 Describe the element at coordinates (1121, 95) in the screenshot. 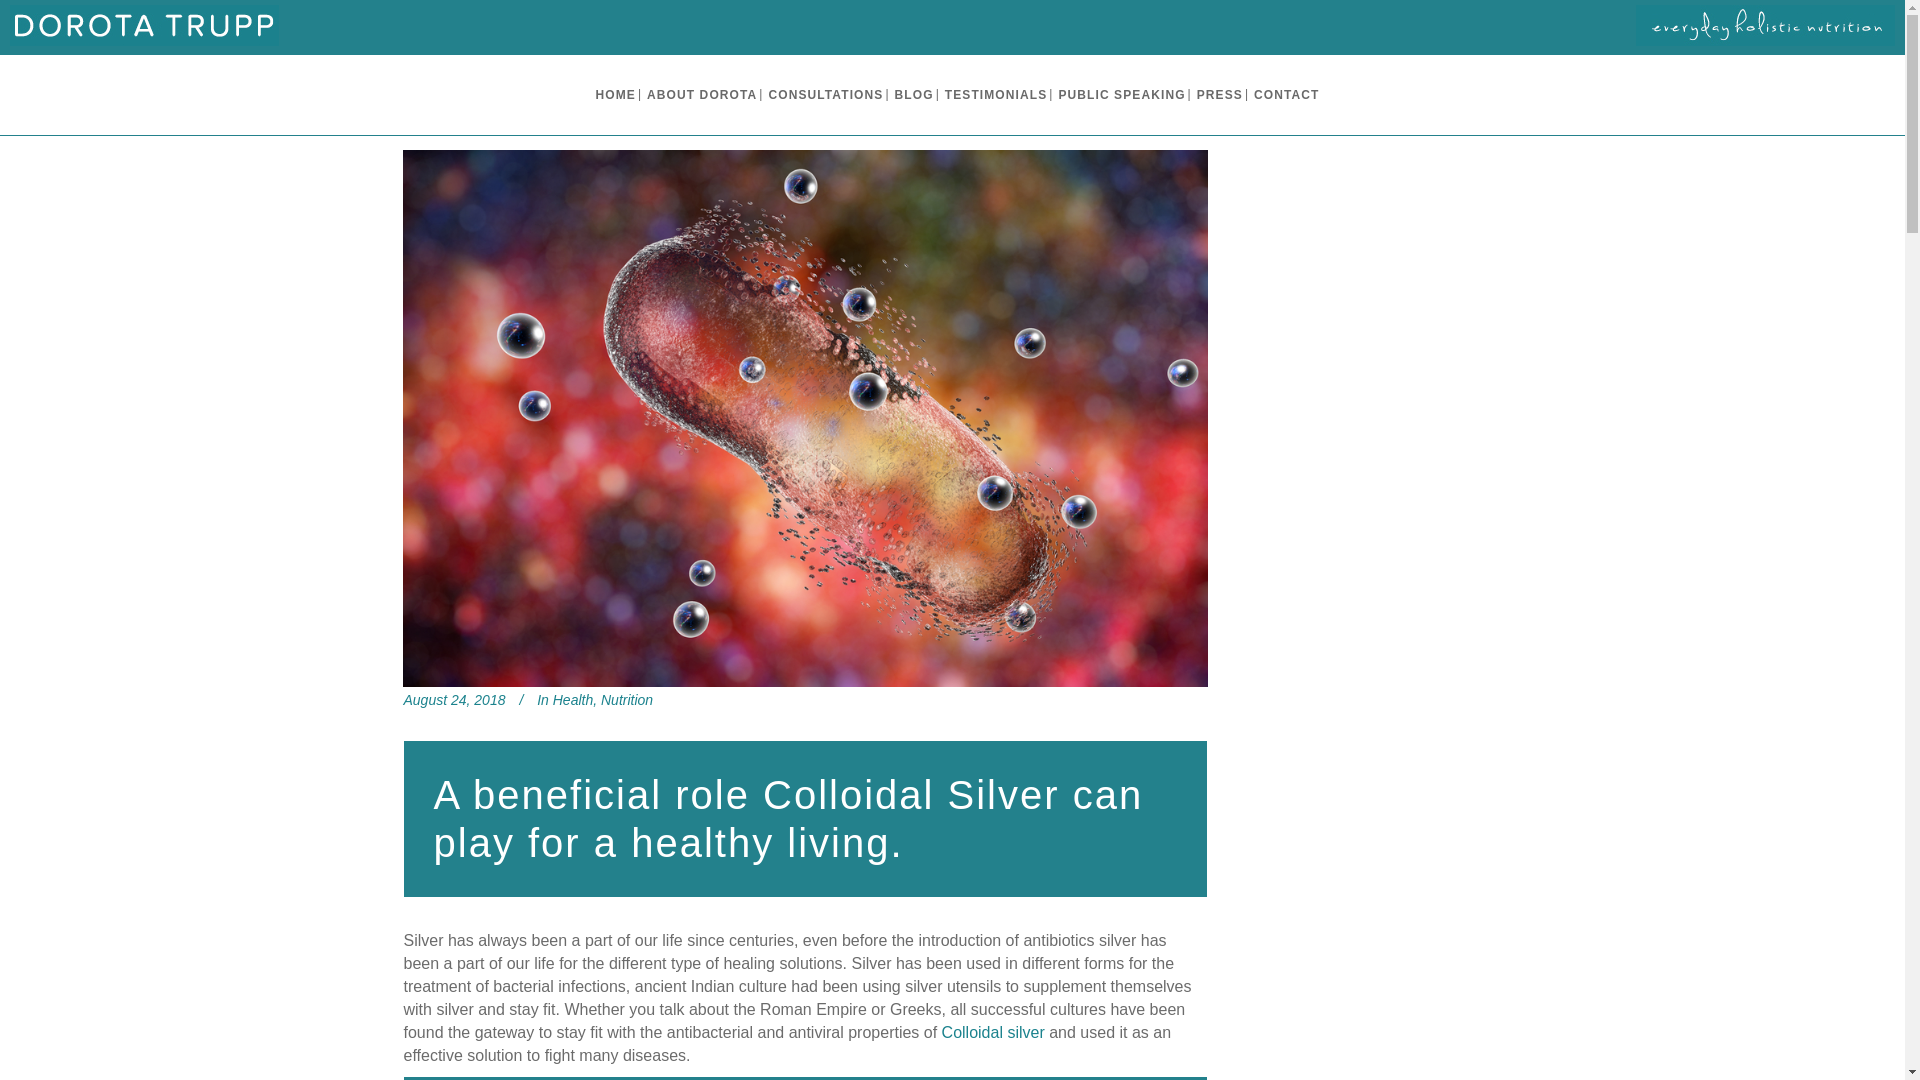

I see `PUBLIC SPEAKING` at that location.